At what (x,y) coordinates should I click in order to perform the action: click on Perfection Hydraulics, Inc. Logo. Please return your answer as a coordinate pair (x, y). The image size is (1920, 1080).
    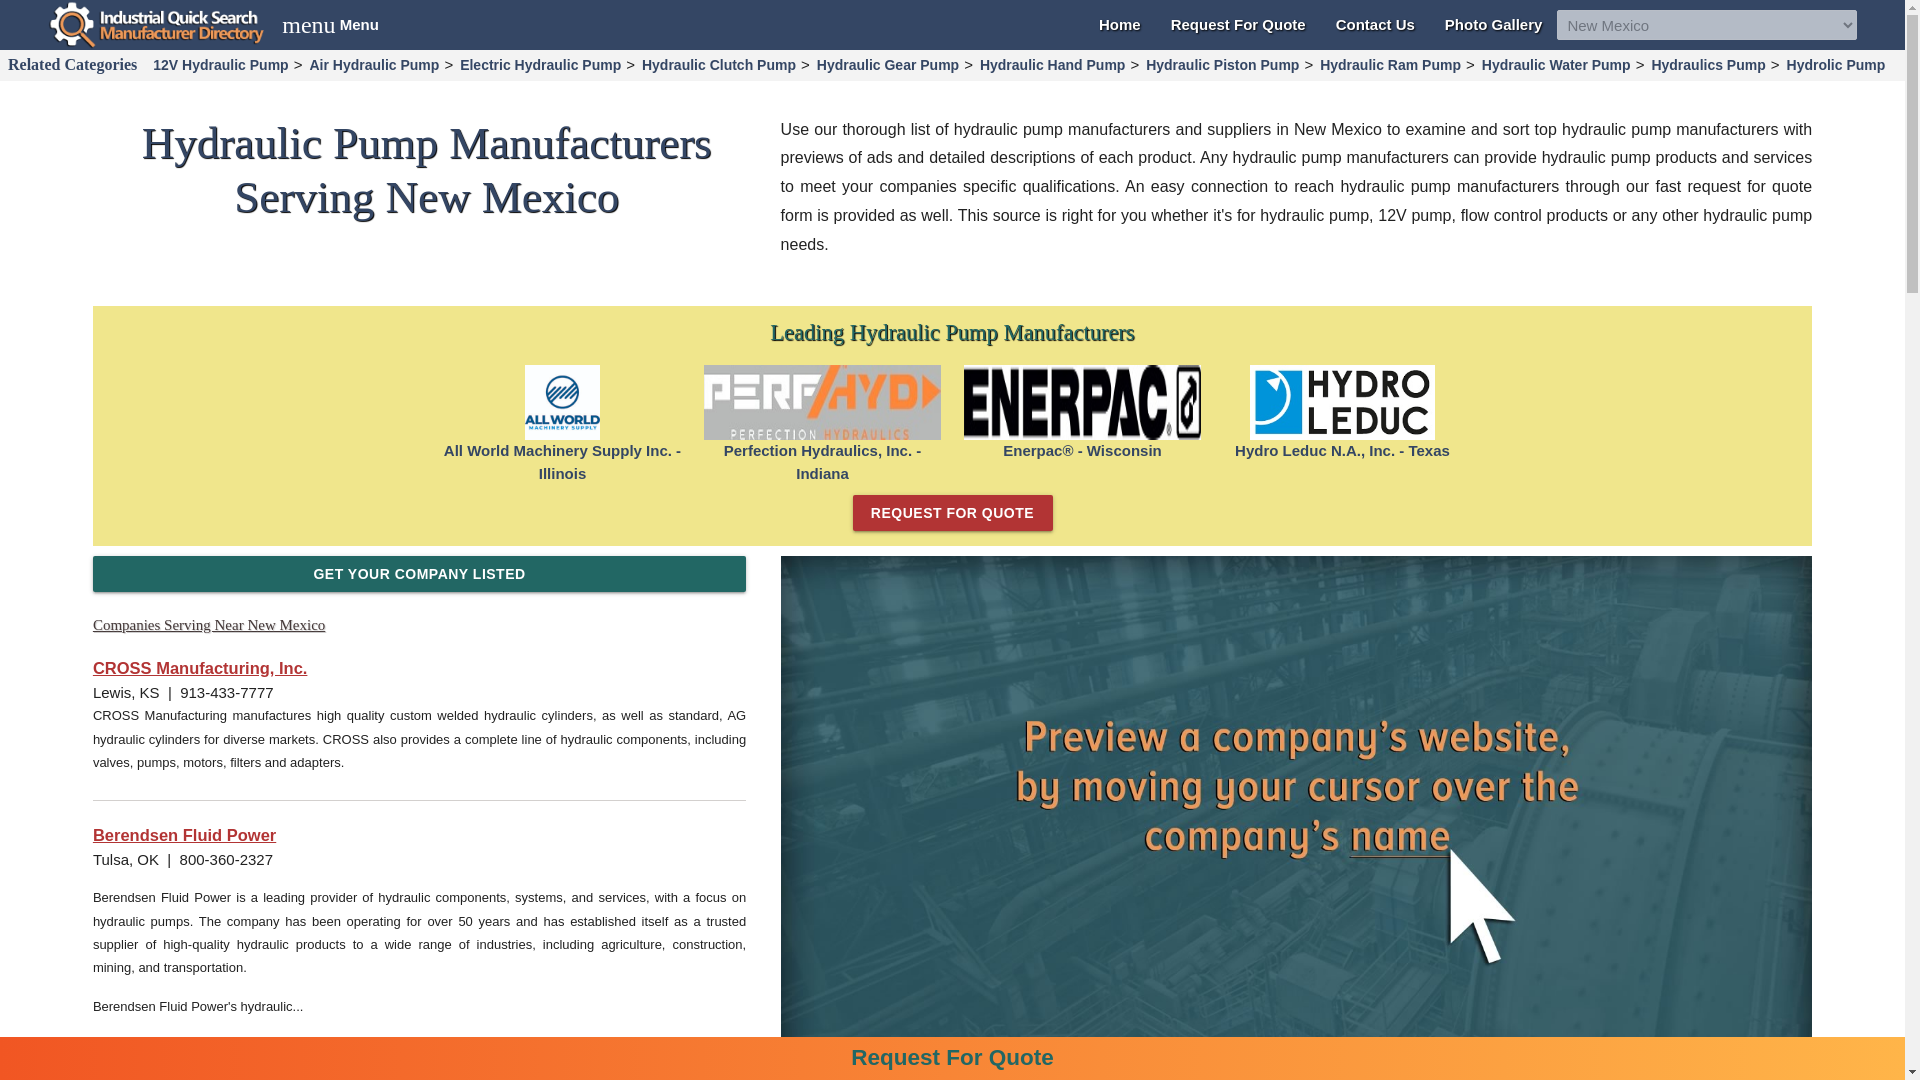
    Looking at the image, I should click on (823, 402).